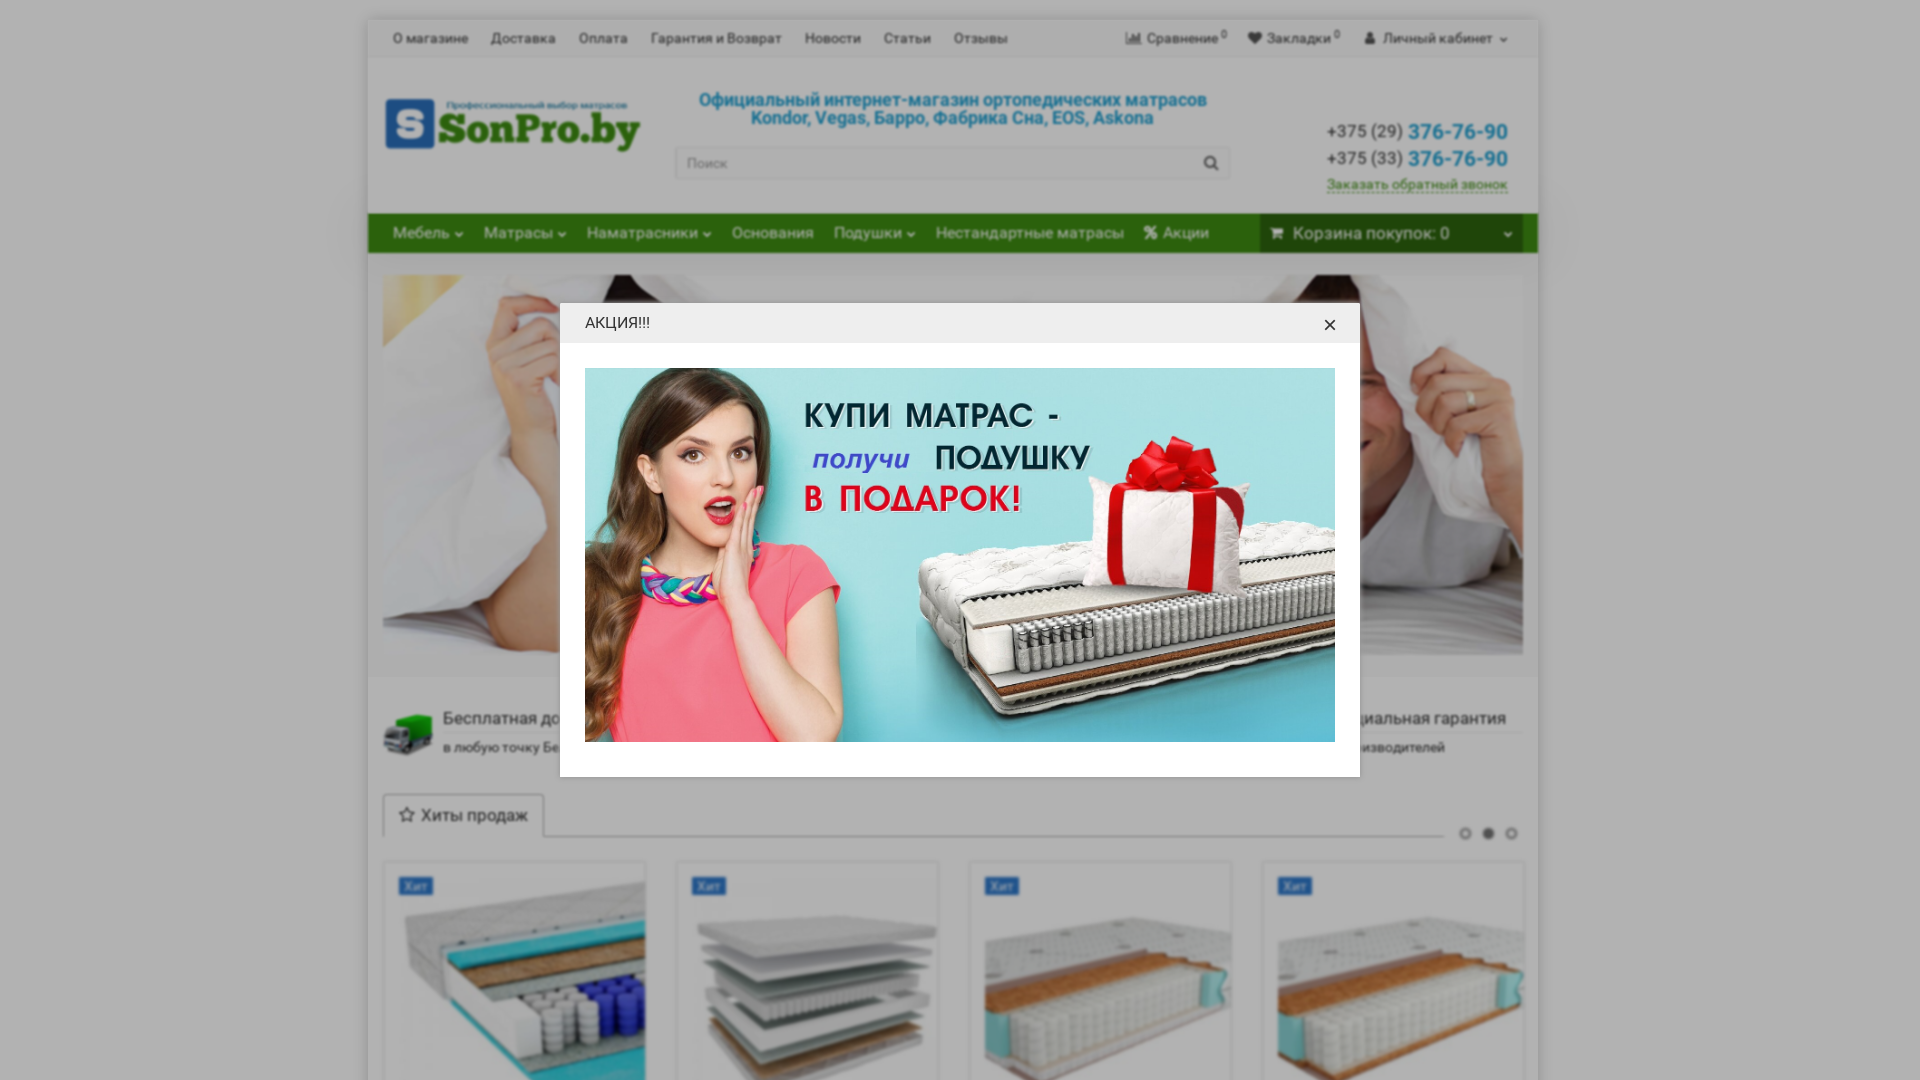 This screenshot has height=1080, width=1920. What do you see at coordinates (514, 116) in the screenshot?
I see `SonPro.by` at bounding box center [514, 116].